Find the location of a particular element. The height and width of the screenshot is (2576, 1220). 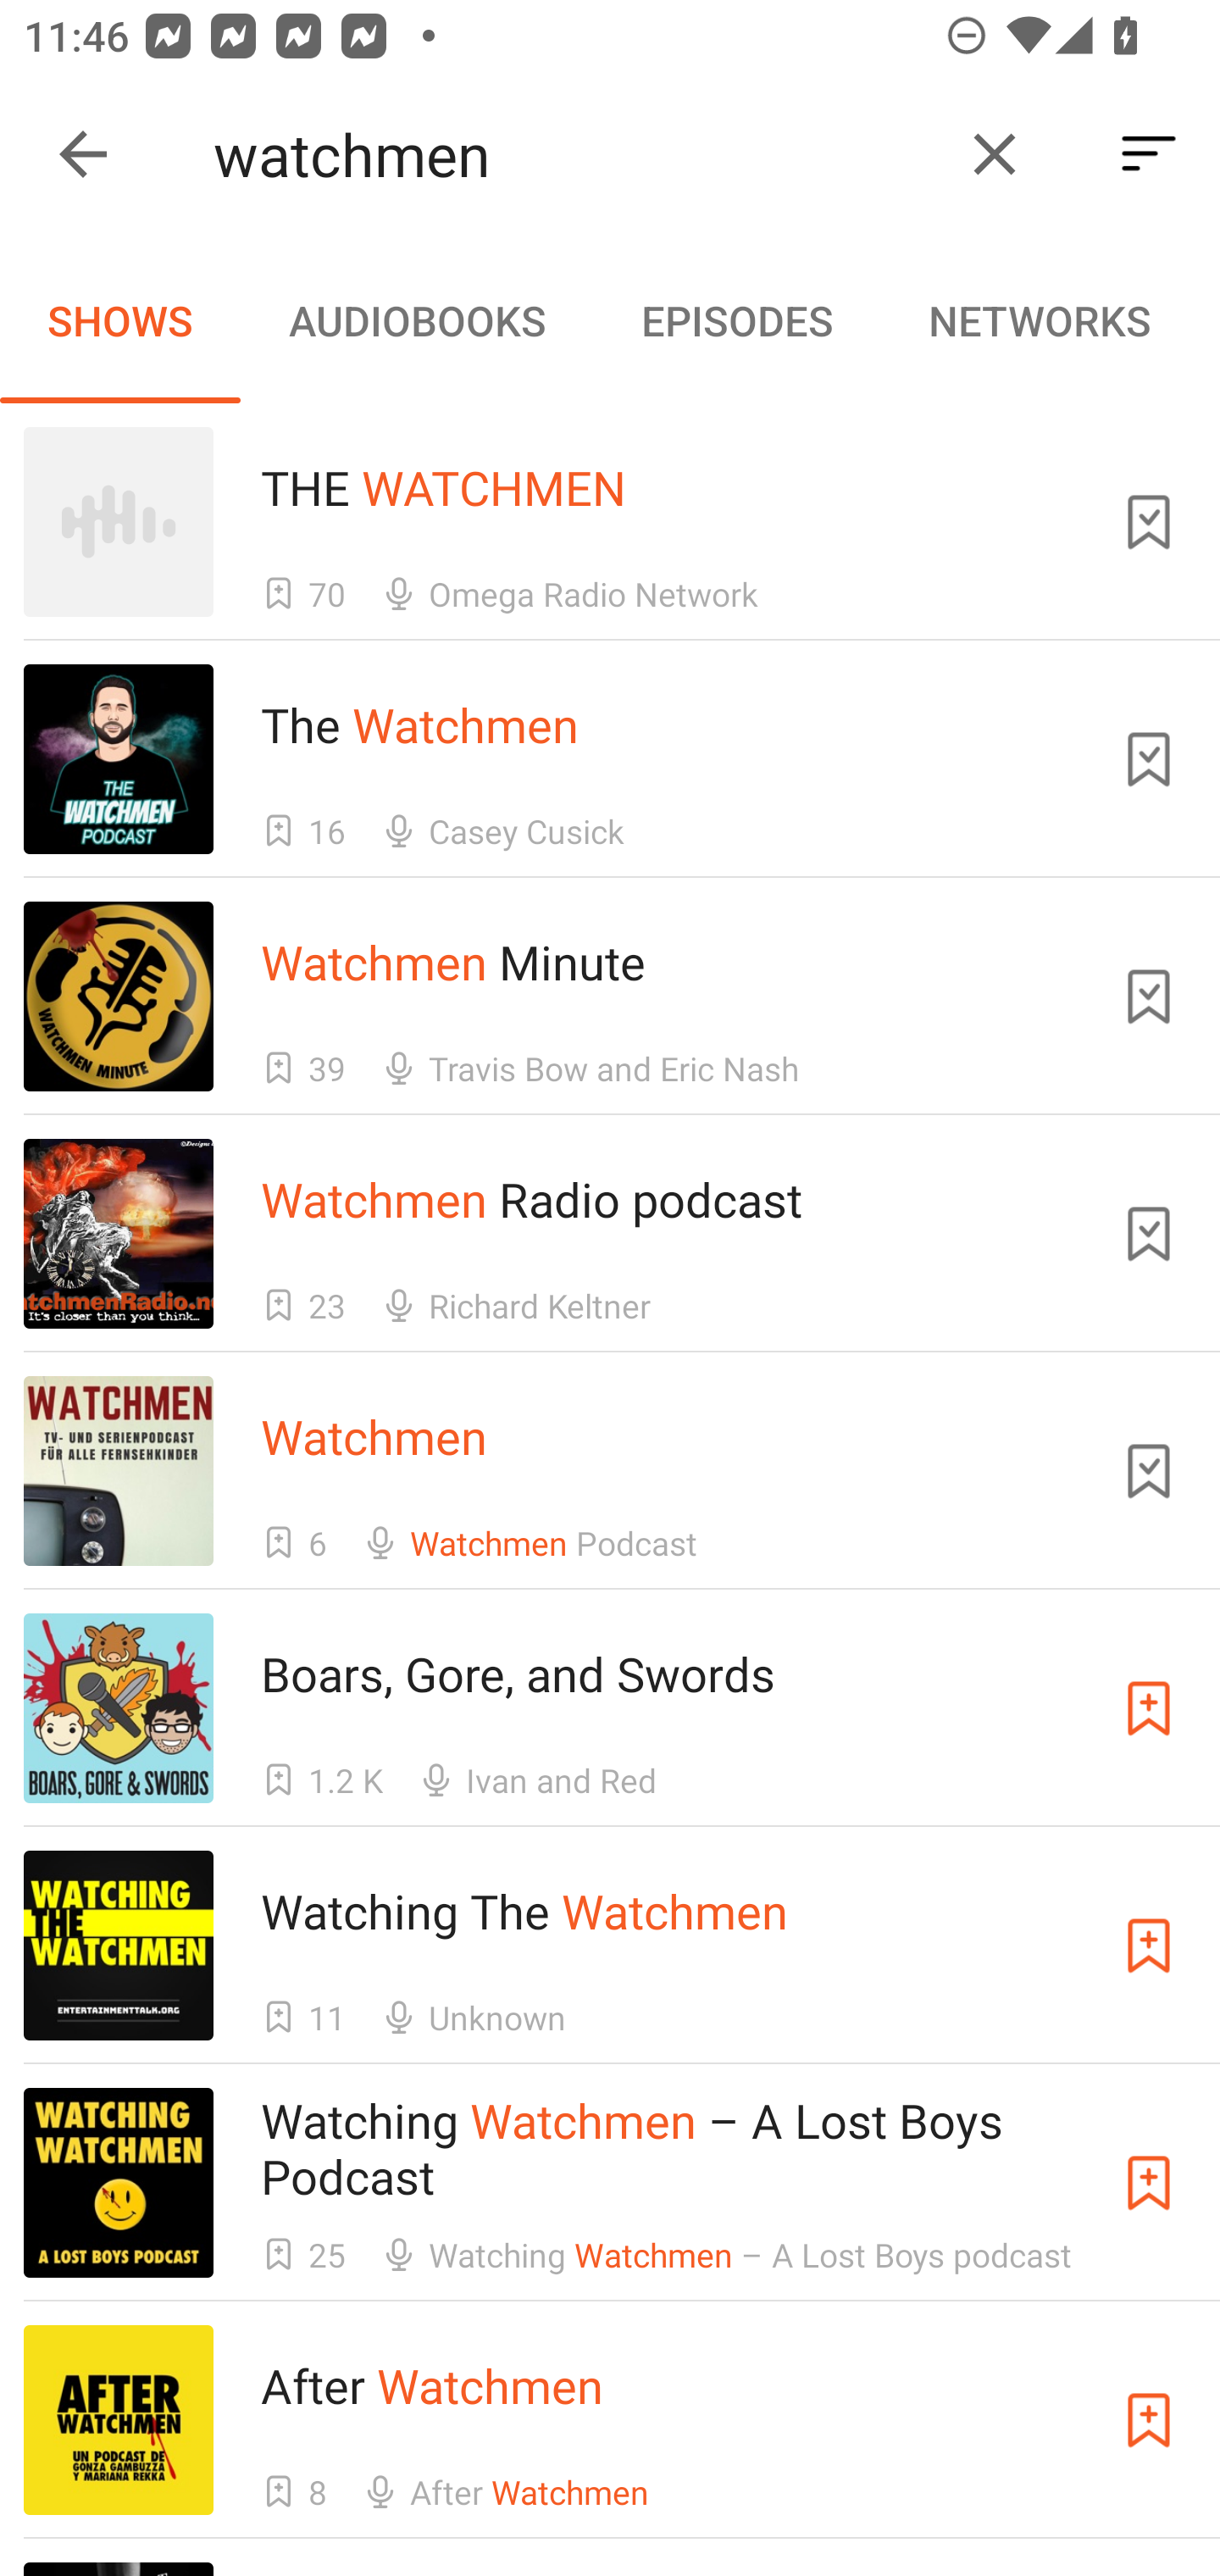

Collapse is located at coordinates (83, 154).